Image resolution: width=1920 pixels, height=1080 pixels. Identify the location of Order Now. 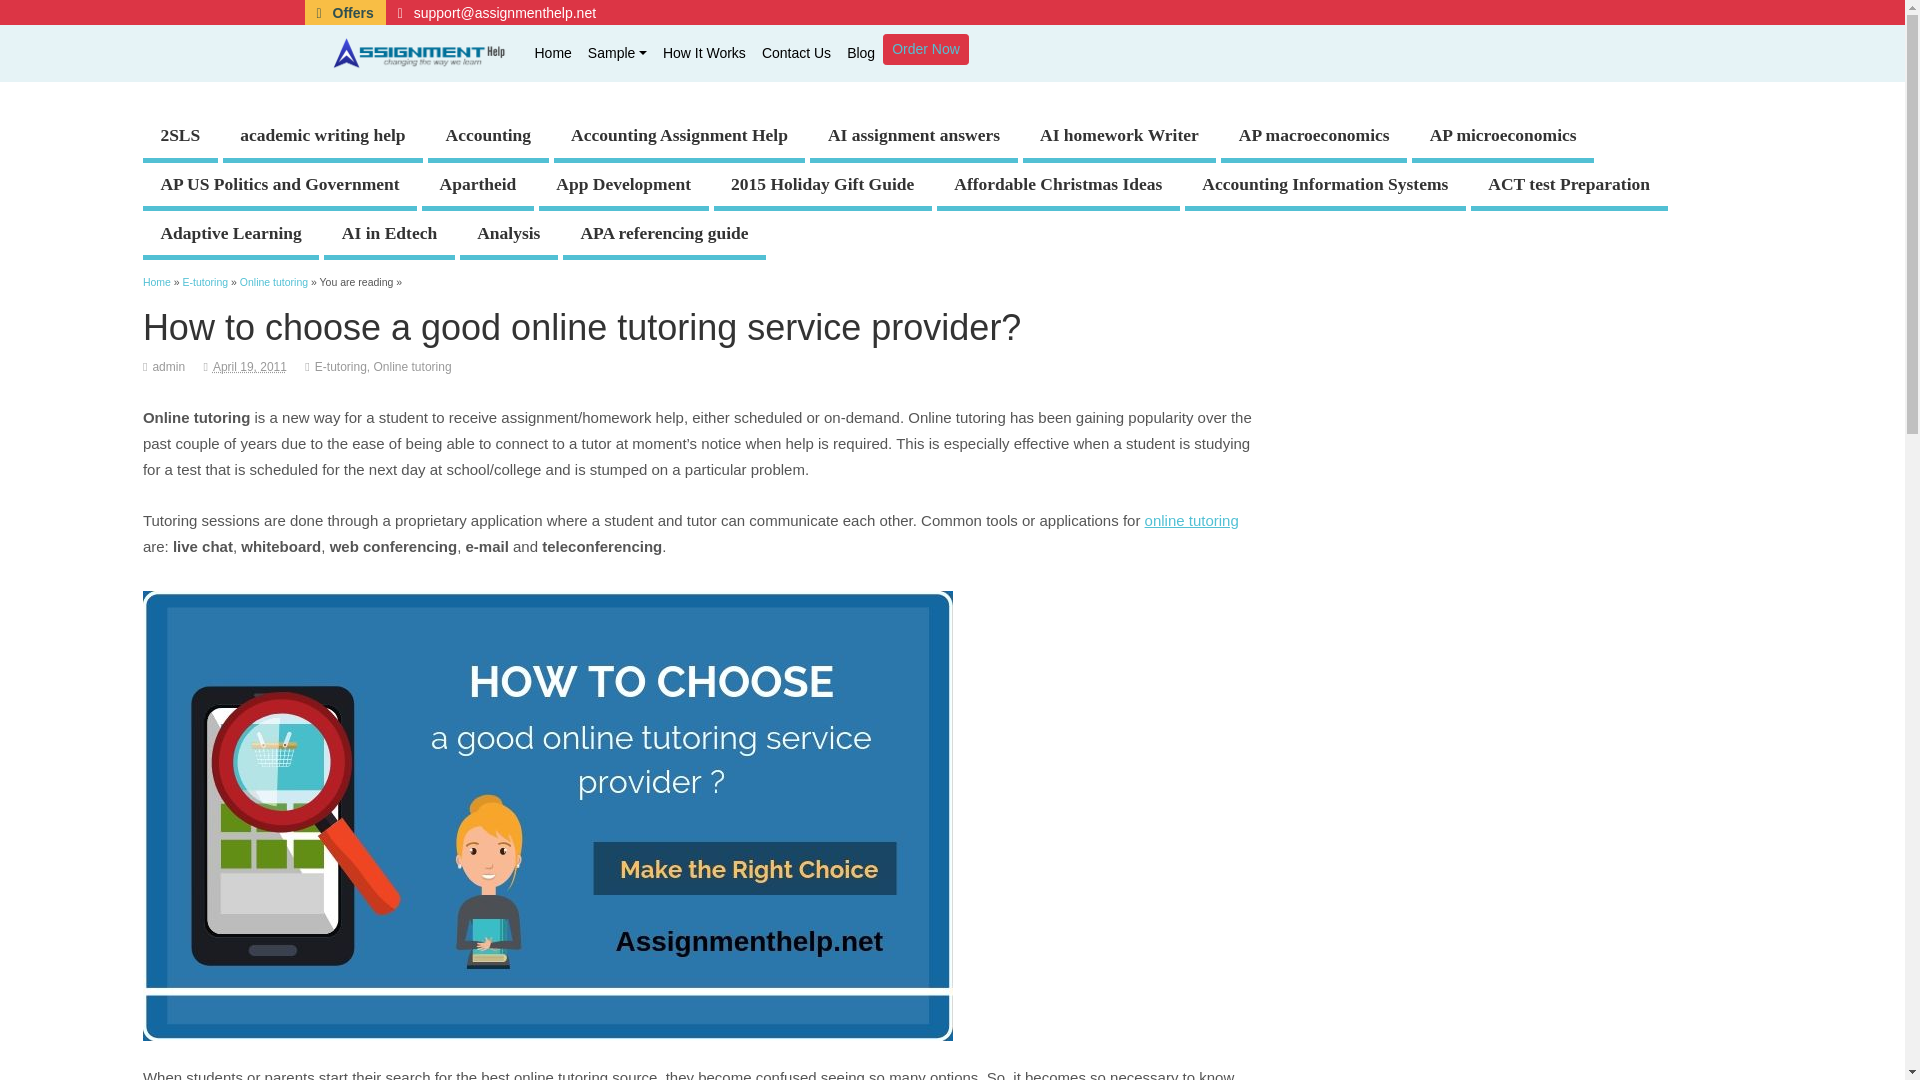
(926, 48).